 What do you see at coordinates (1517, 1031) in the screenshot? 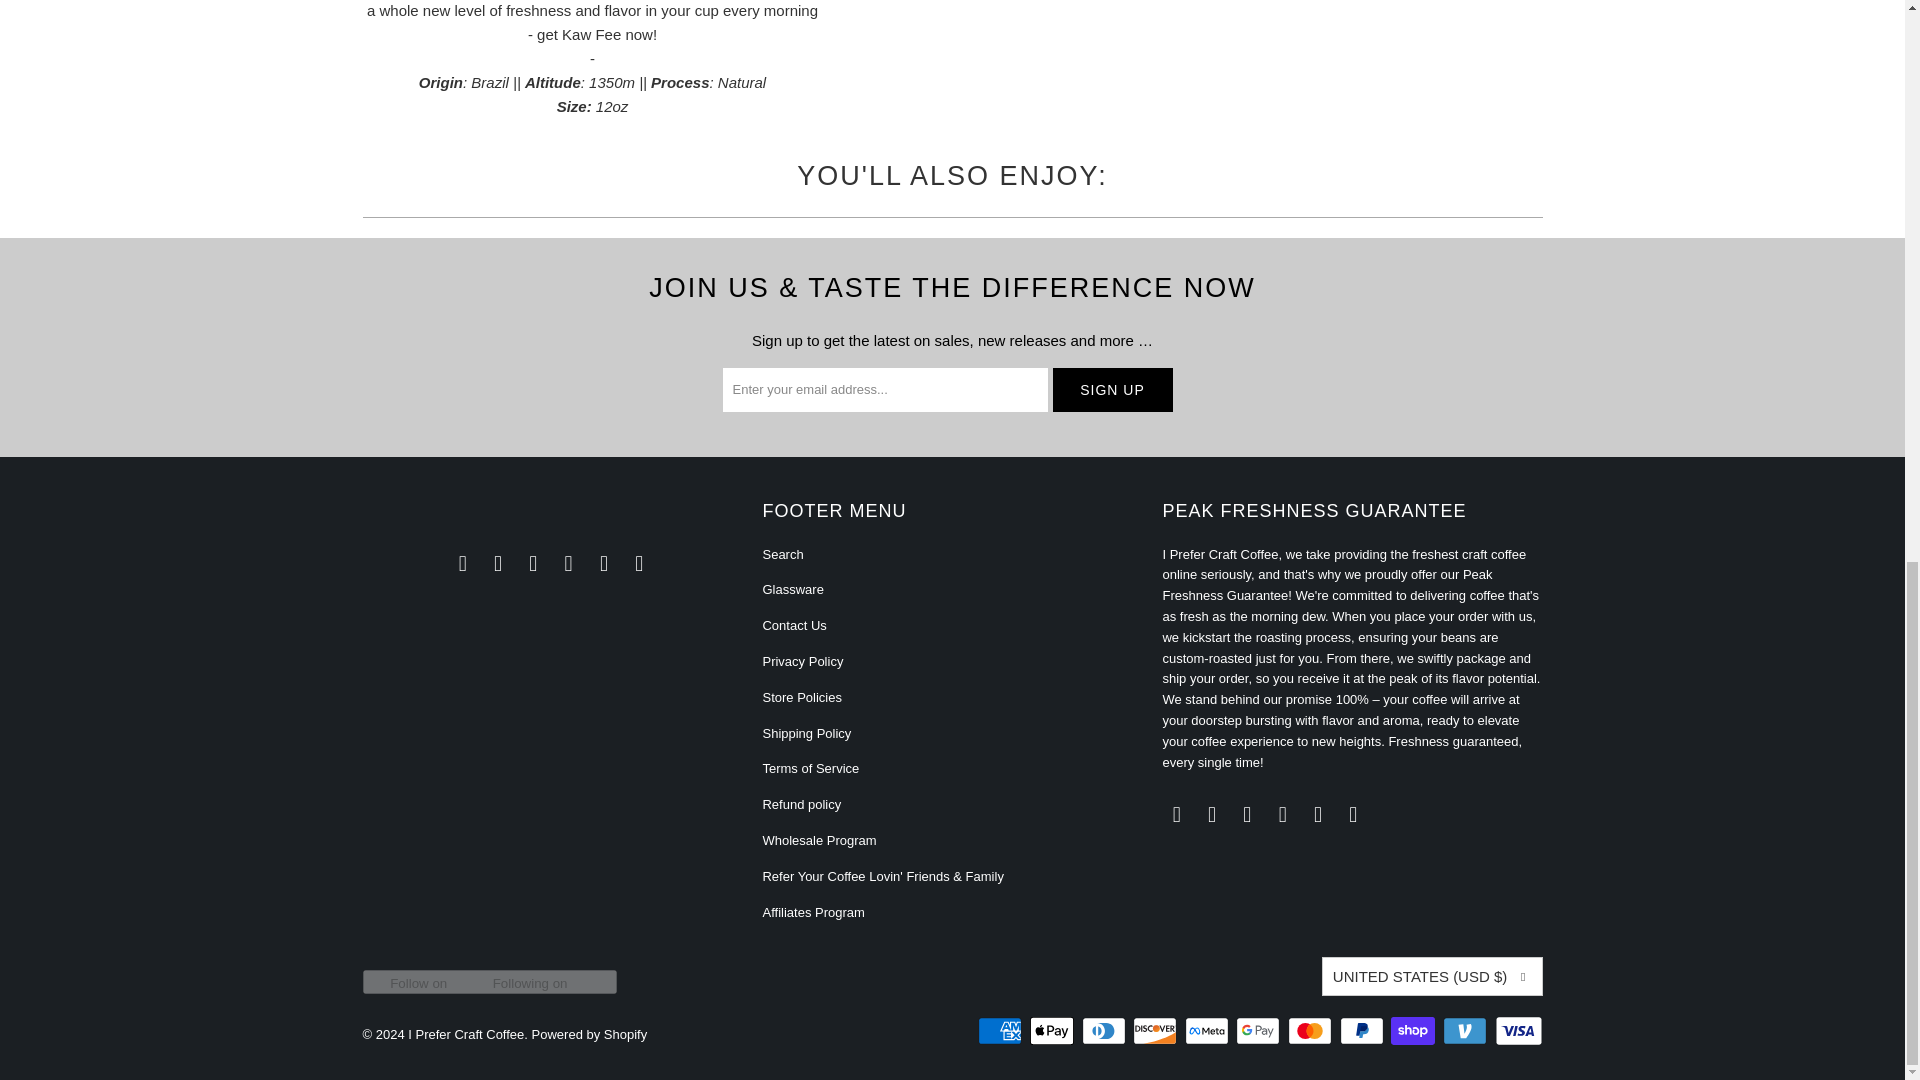
I see `Visa` at bounding box center [1517, 1031].